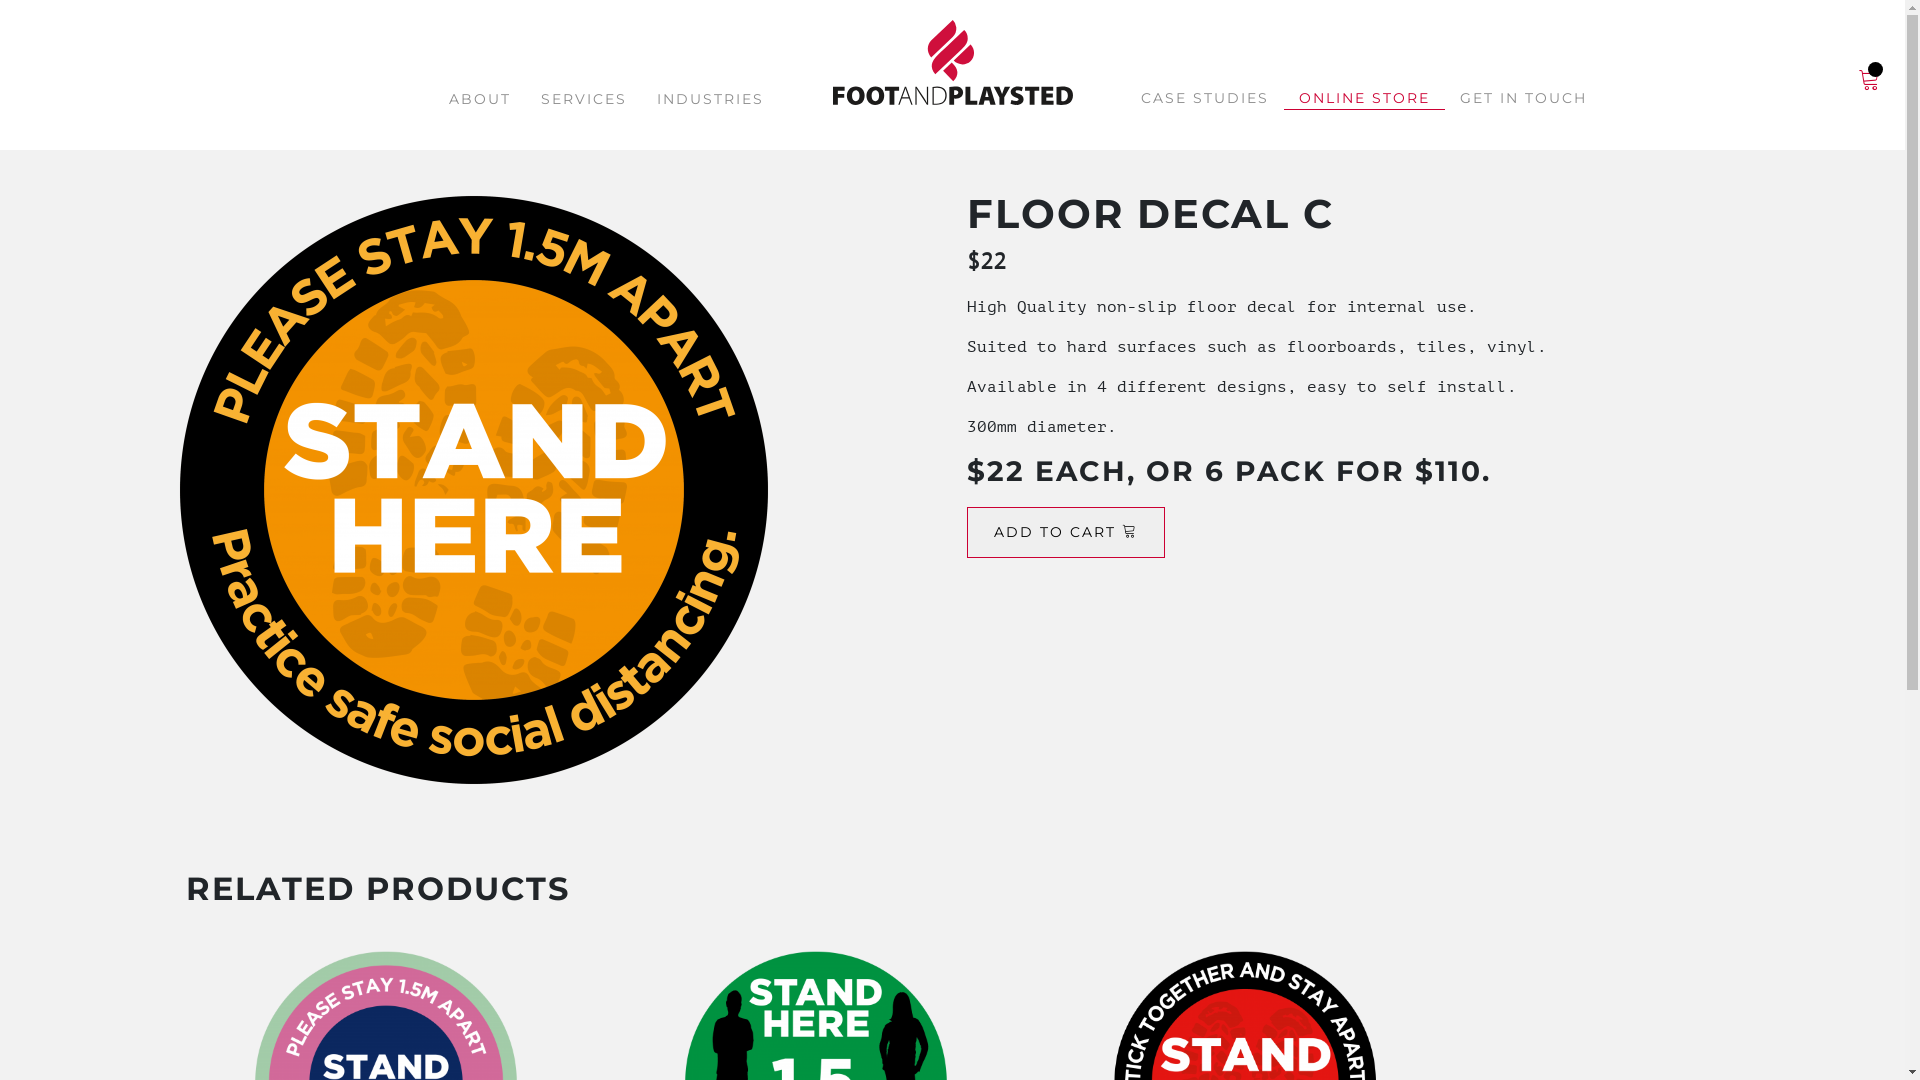 Image resolution: width=1920 pixels, height=1080 pixels. Describe the element at coordinates (952, 64) in the screenshot. I see `Foot and Playsted` at that location.